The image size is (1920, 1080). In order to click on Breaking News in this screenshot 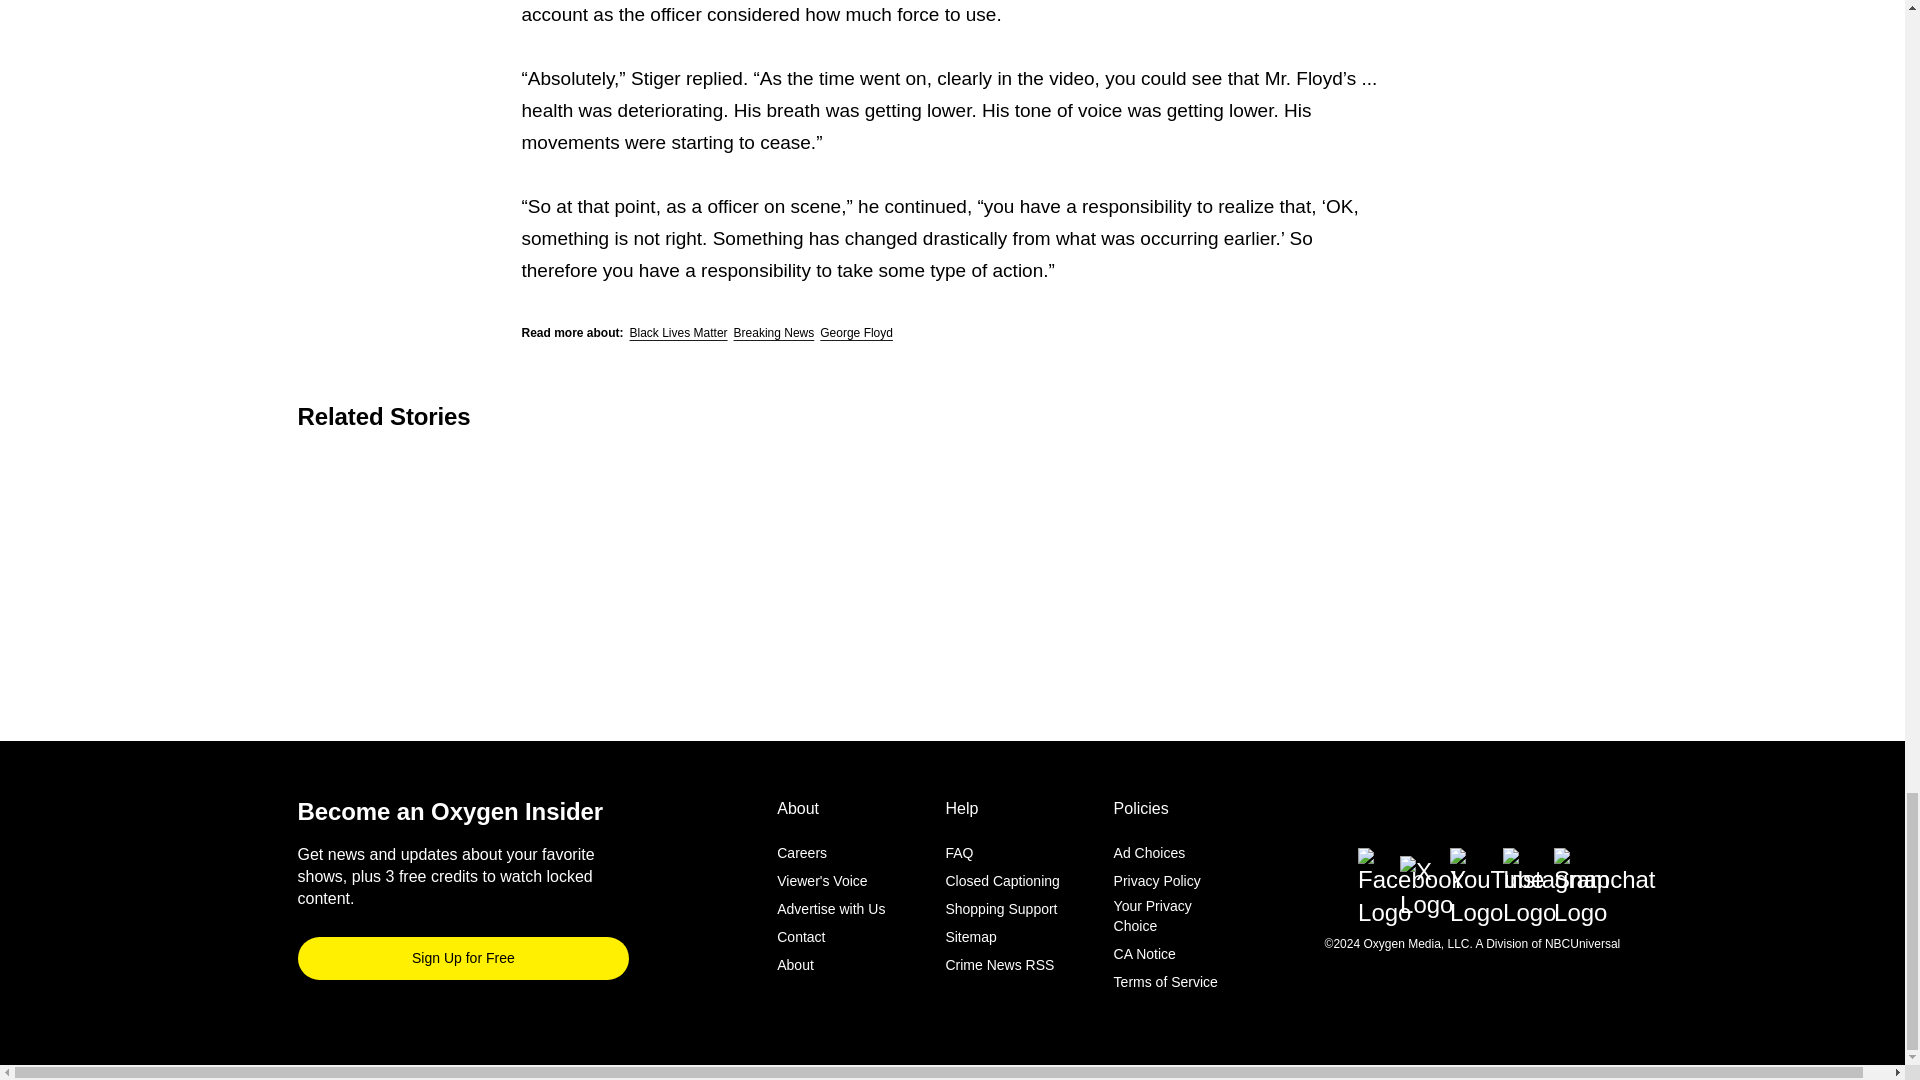, I will do `click(774, 333)`.